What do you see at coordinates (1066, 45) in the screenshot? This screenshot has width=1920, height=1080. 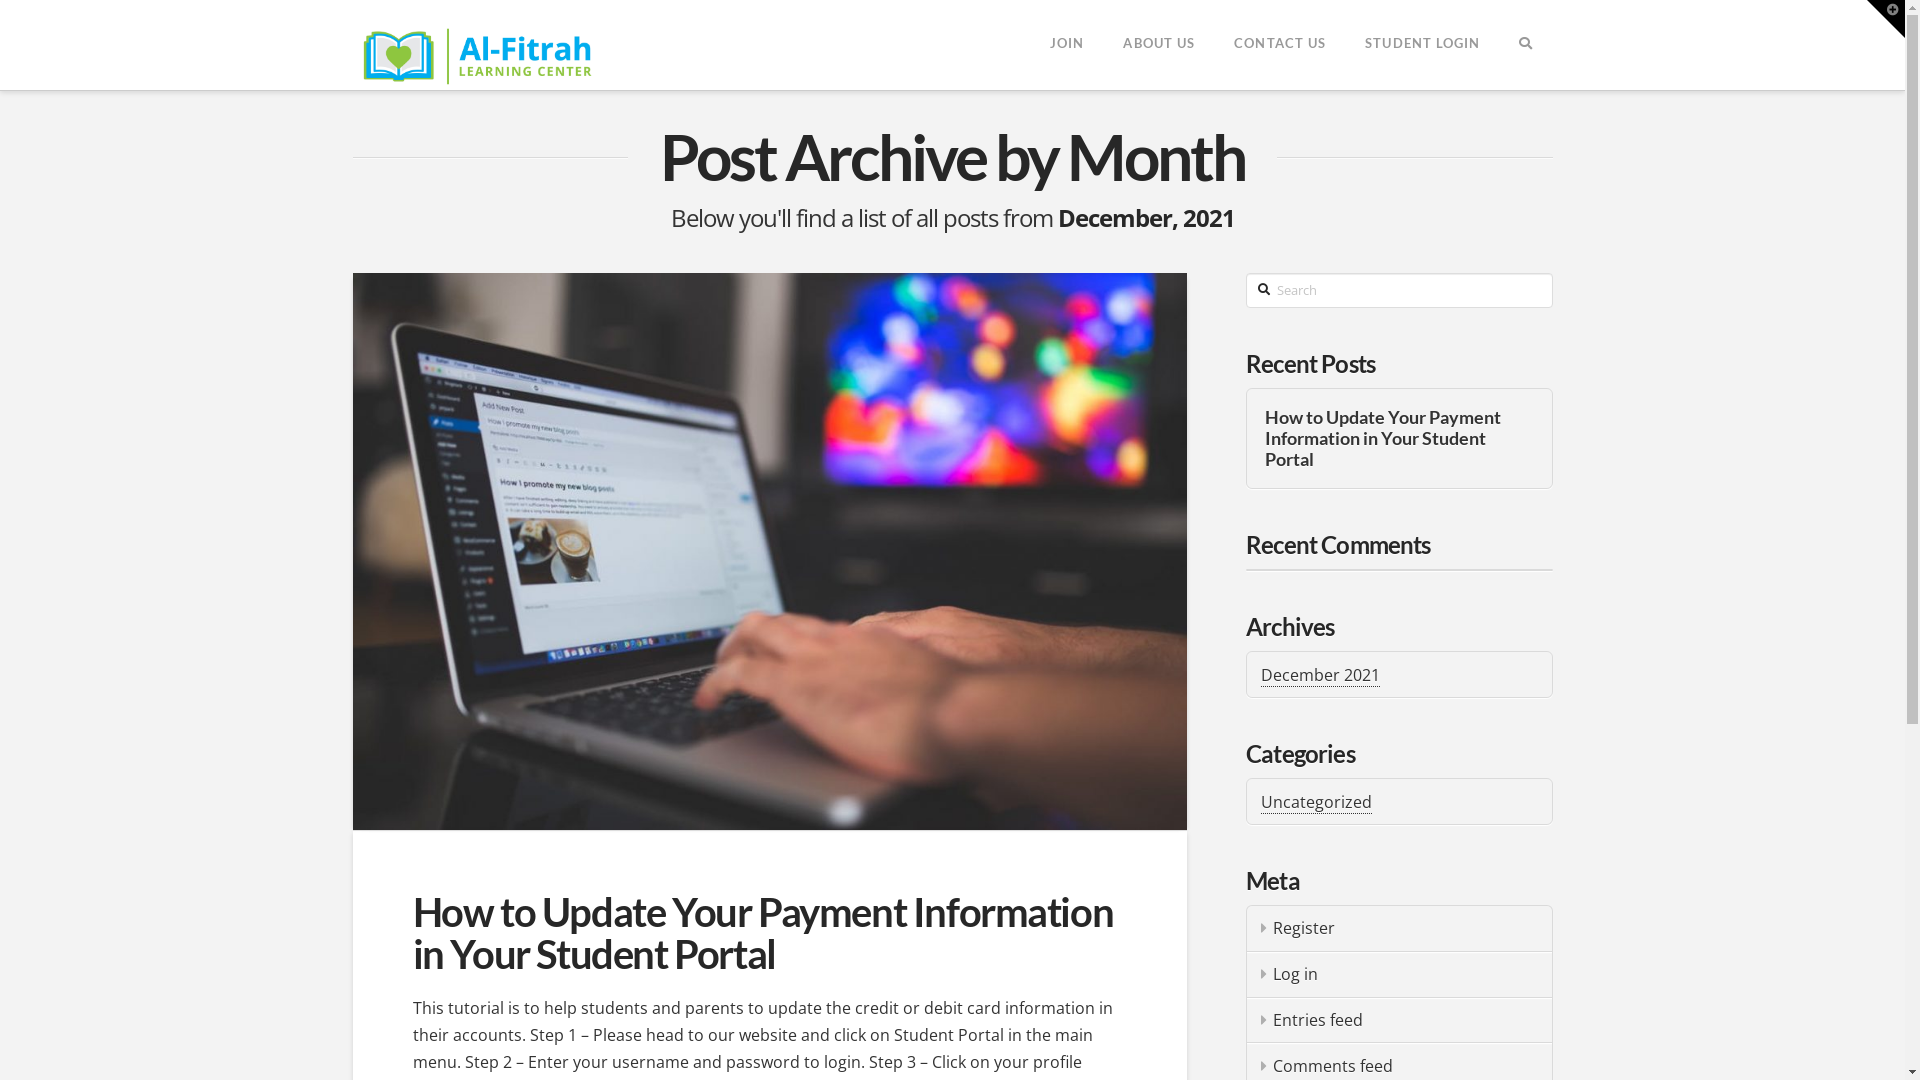 I see `JOIN` at bounding box center [1066, 45].